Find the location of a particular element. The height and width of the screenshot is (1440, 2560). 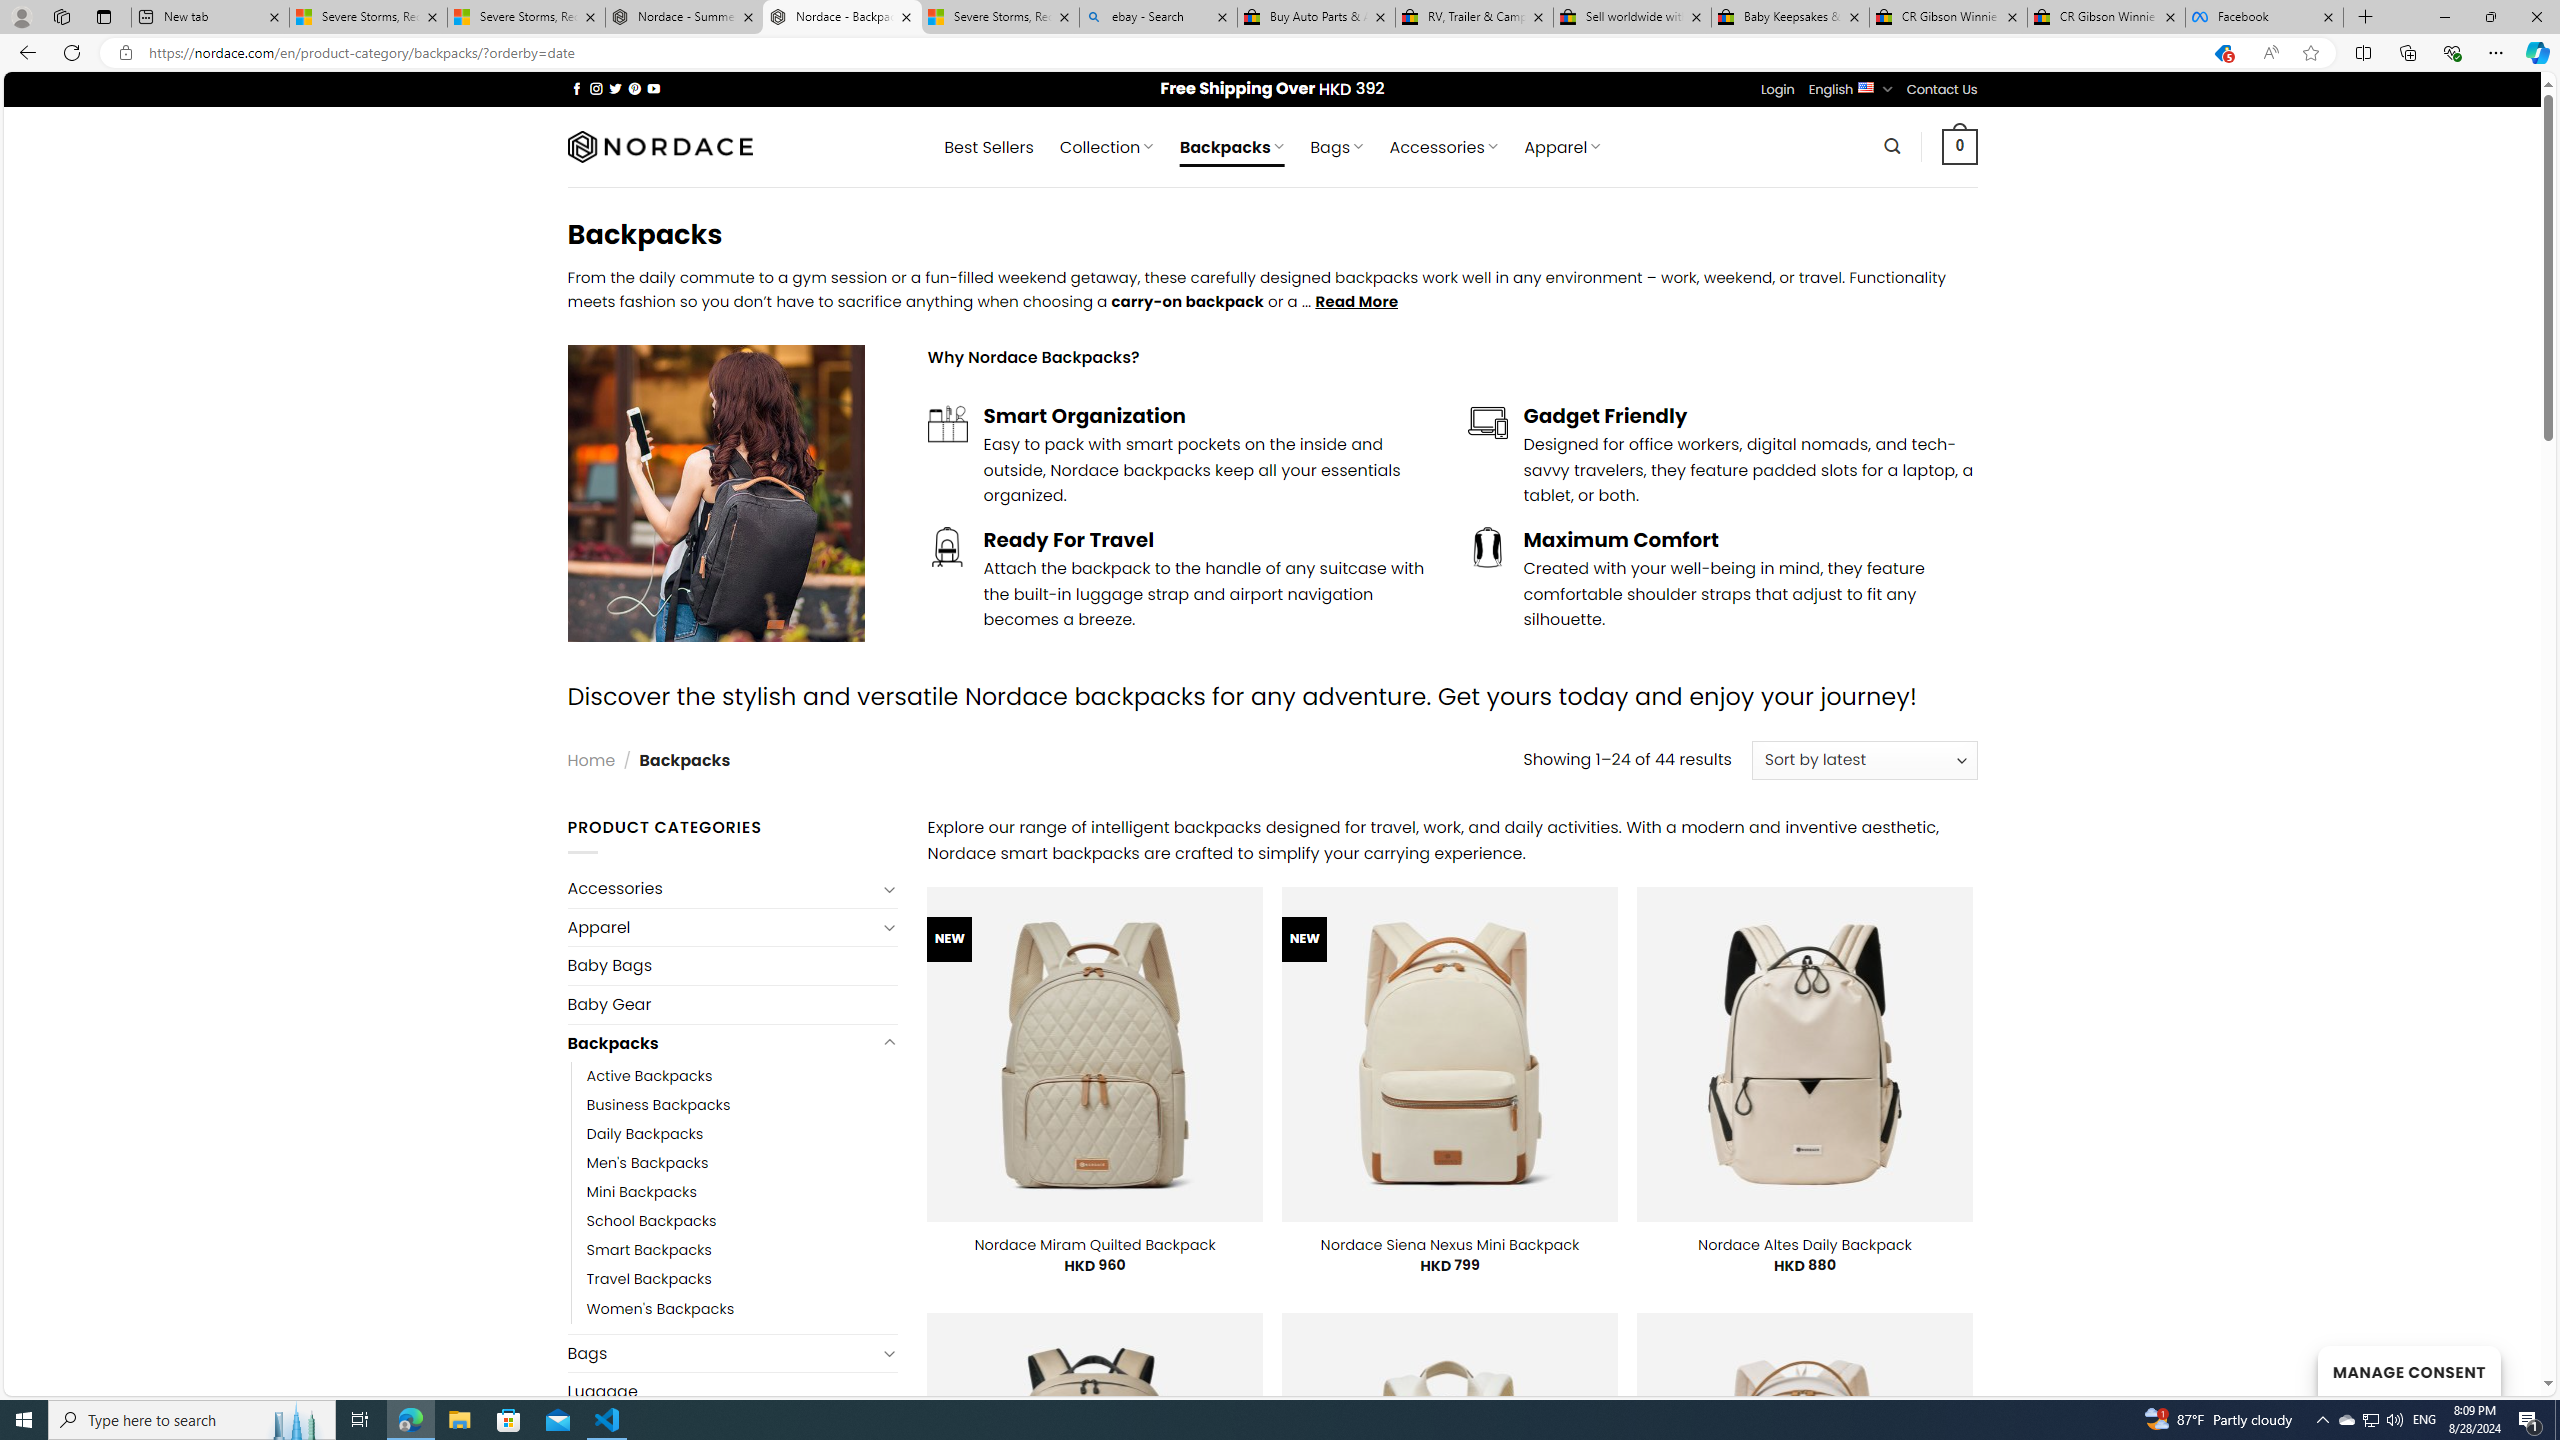

Accessories is located at coordinates (722, 888).